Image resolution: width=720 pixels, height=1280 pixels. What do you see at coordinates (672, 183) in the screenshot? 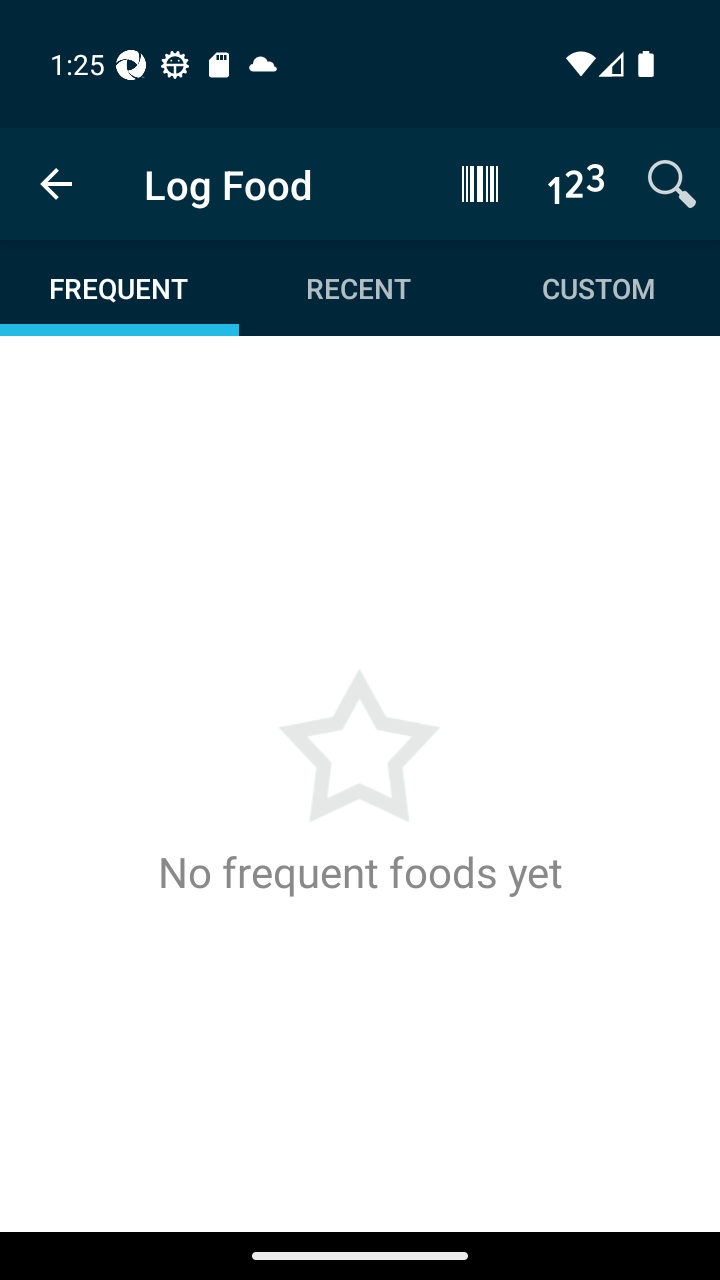
I see `Search database` at bounding box center [672, 183].